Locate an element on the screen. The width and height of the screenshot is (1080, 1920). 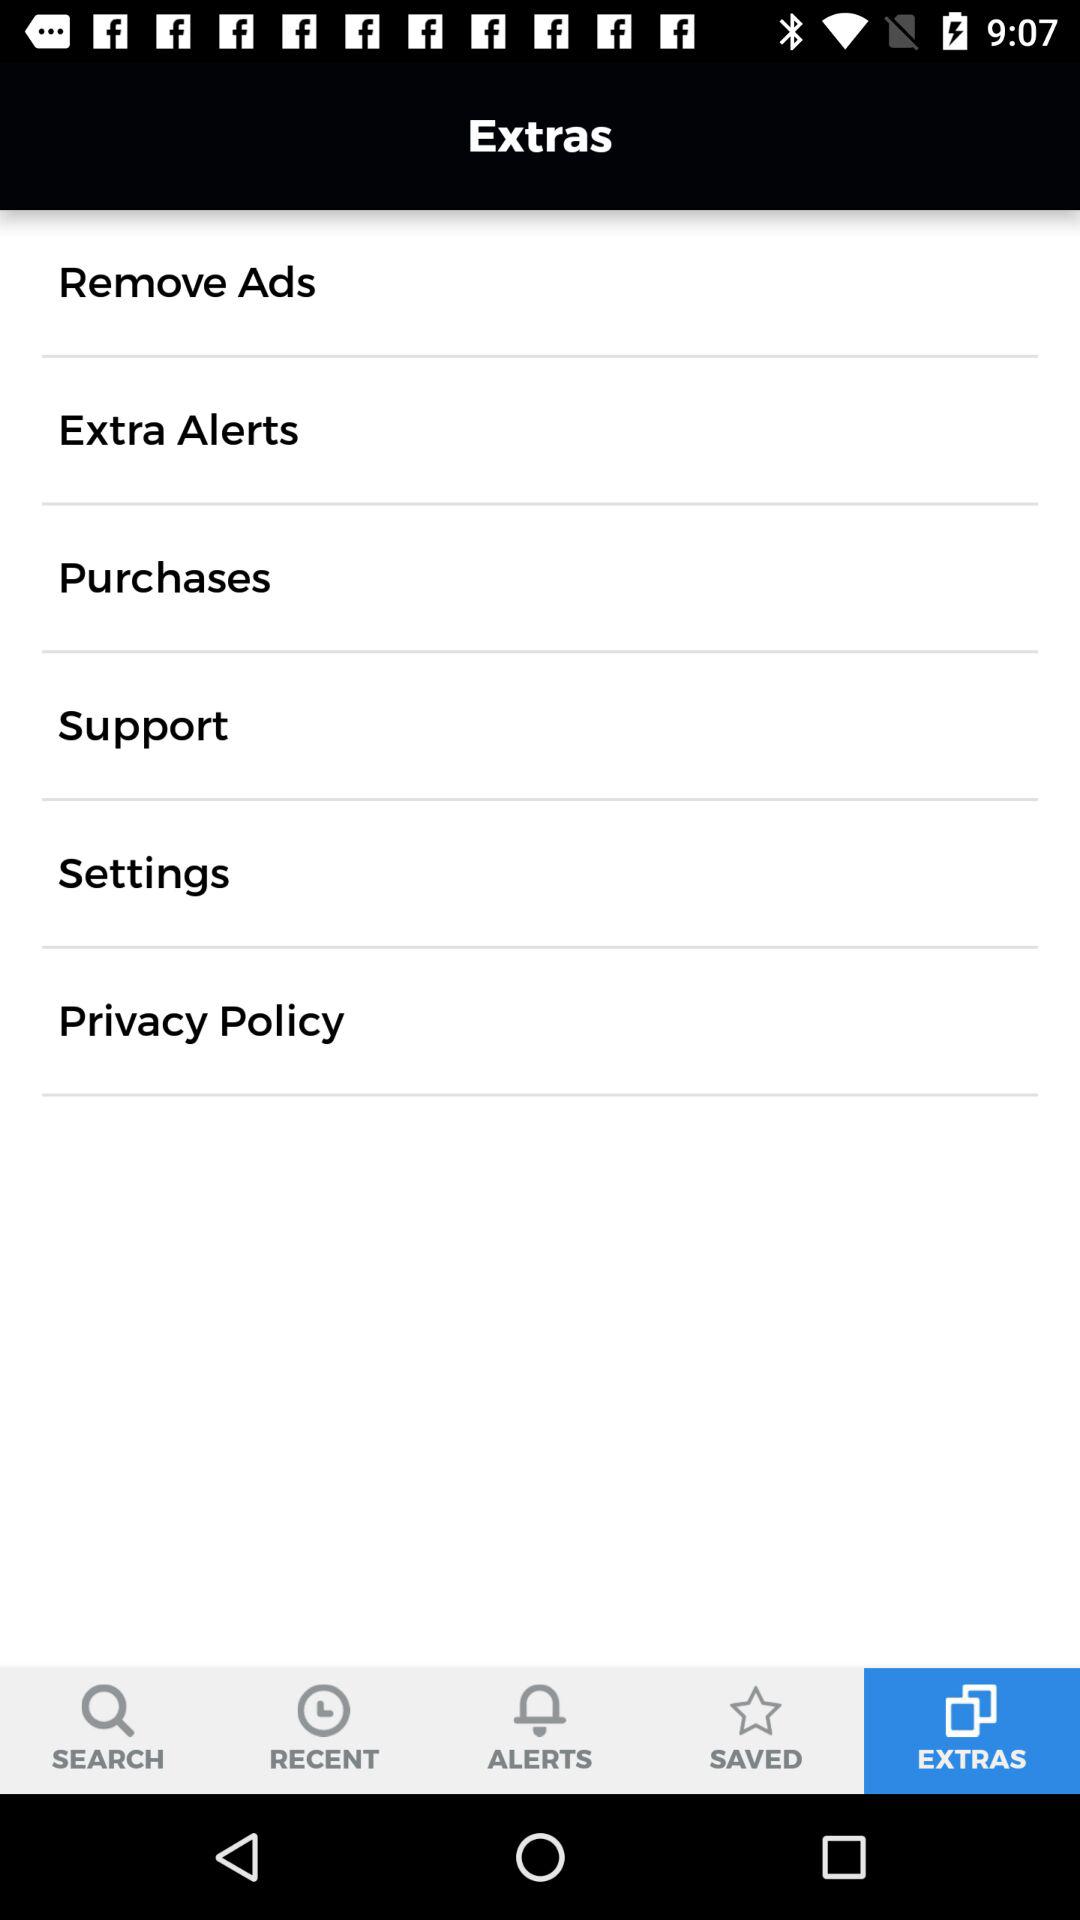
turn on the settings icon is located at coordinates (144, 873).